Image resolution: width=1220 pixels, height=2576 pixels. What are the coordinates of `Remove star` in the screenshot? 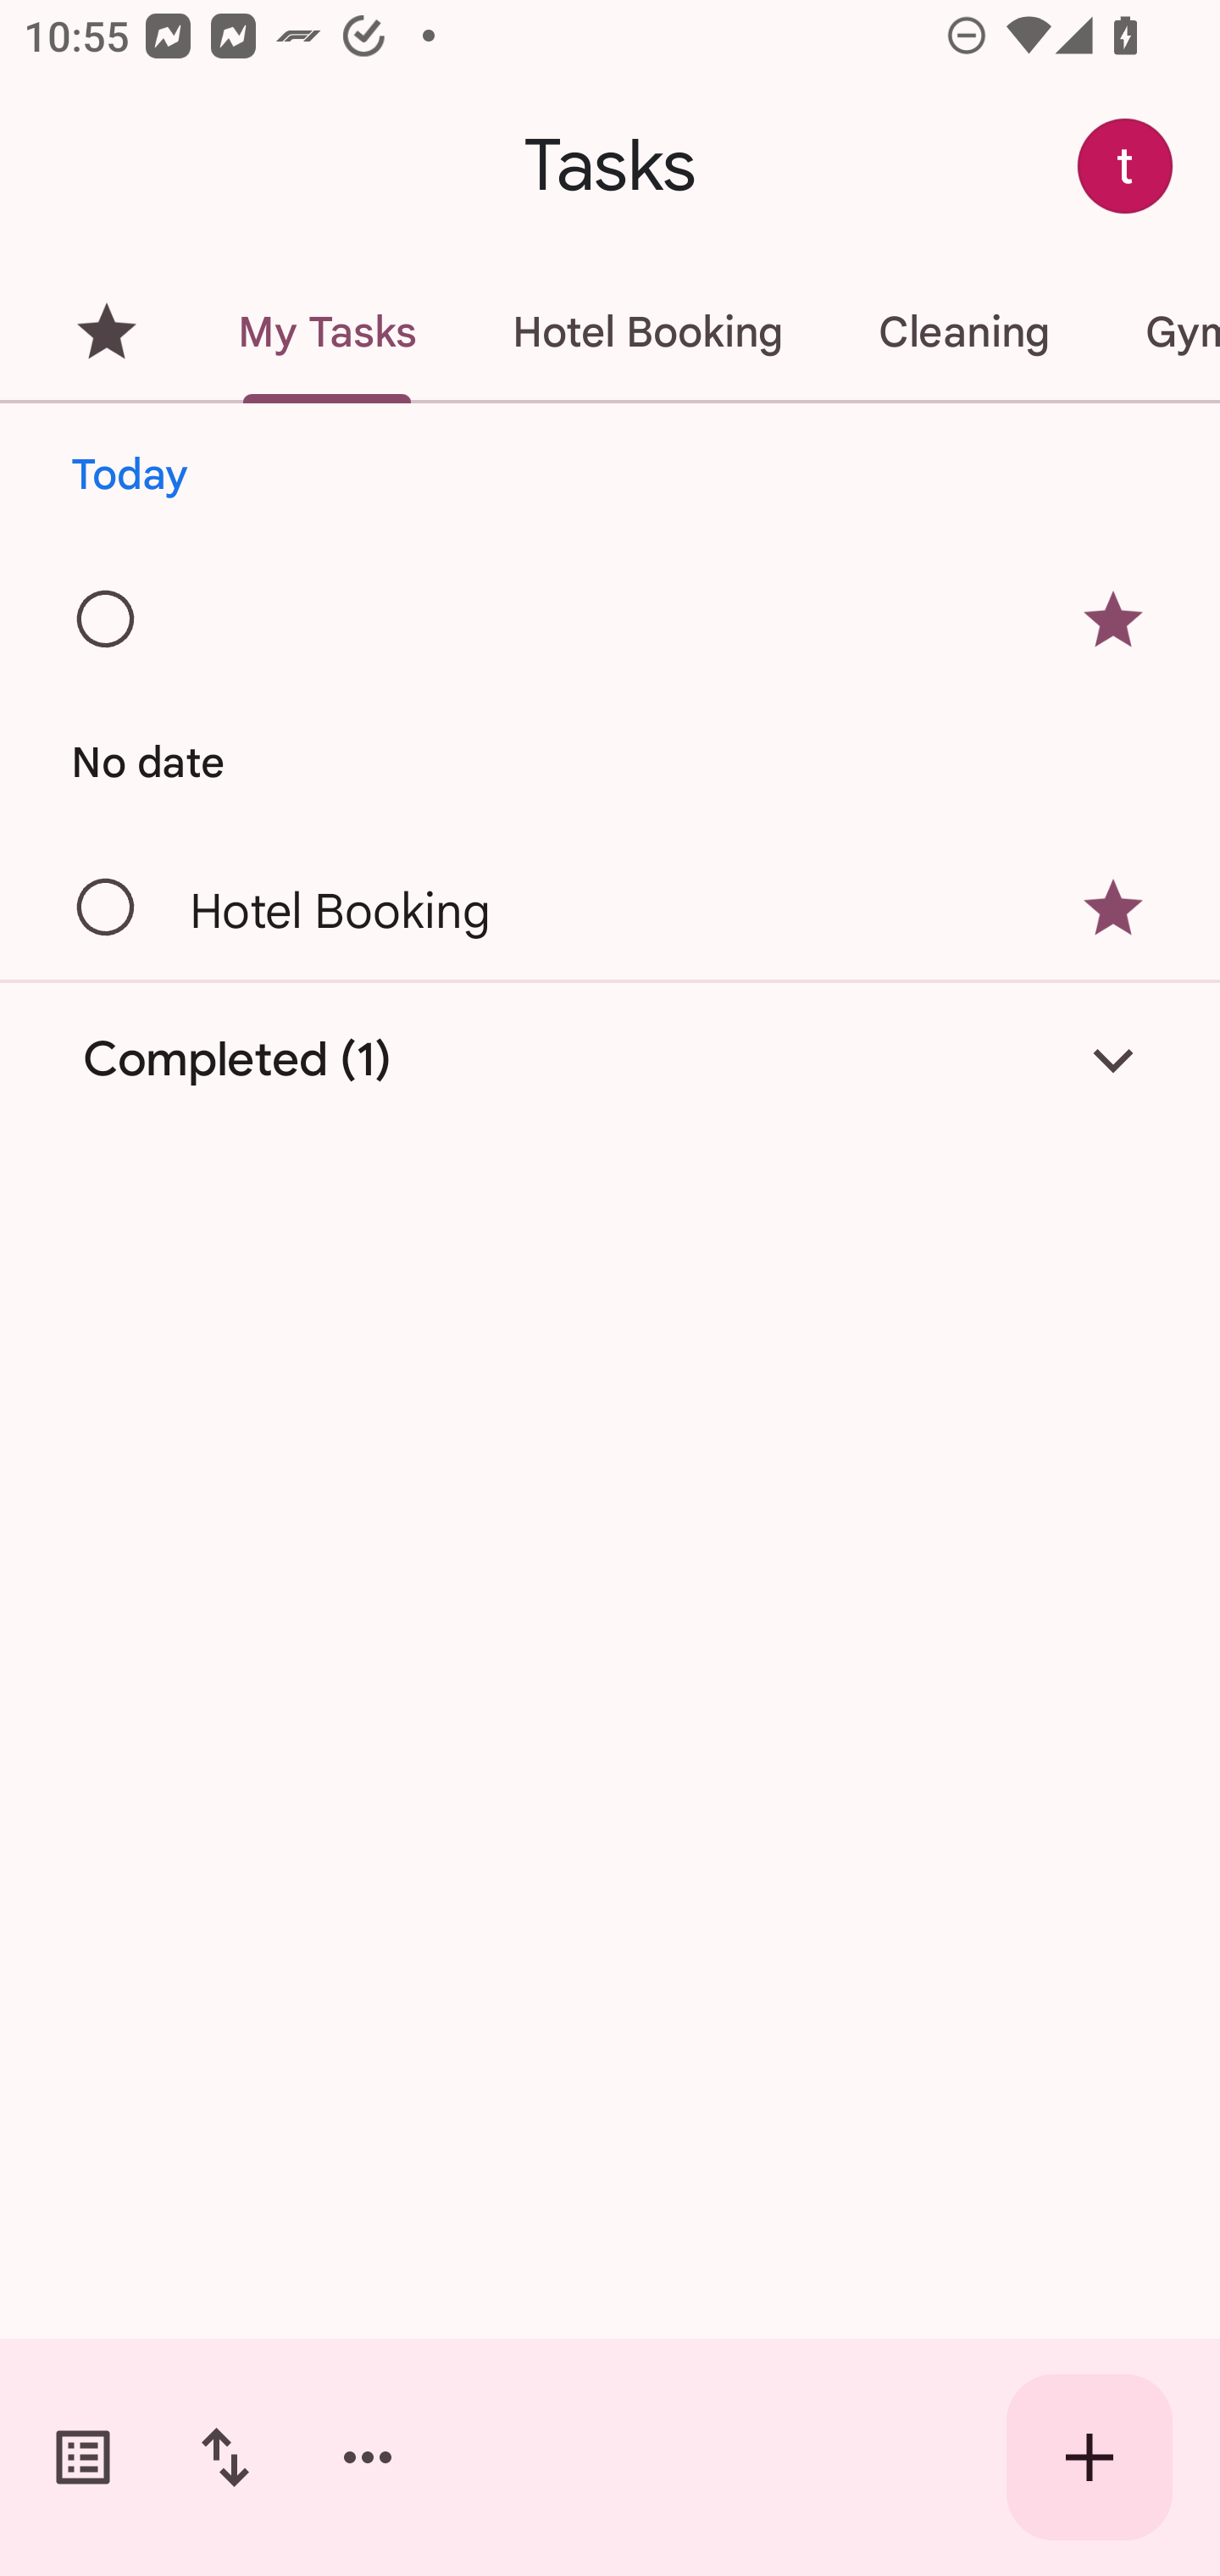 It's located at (1113, 619).